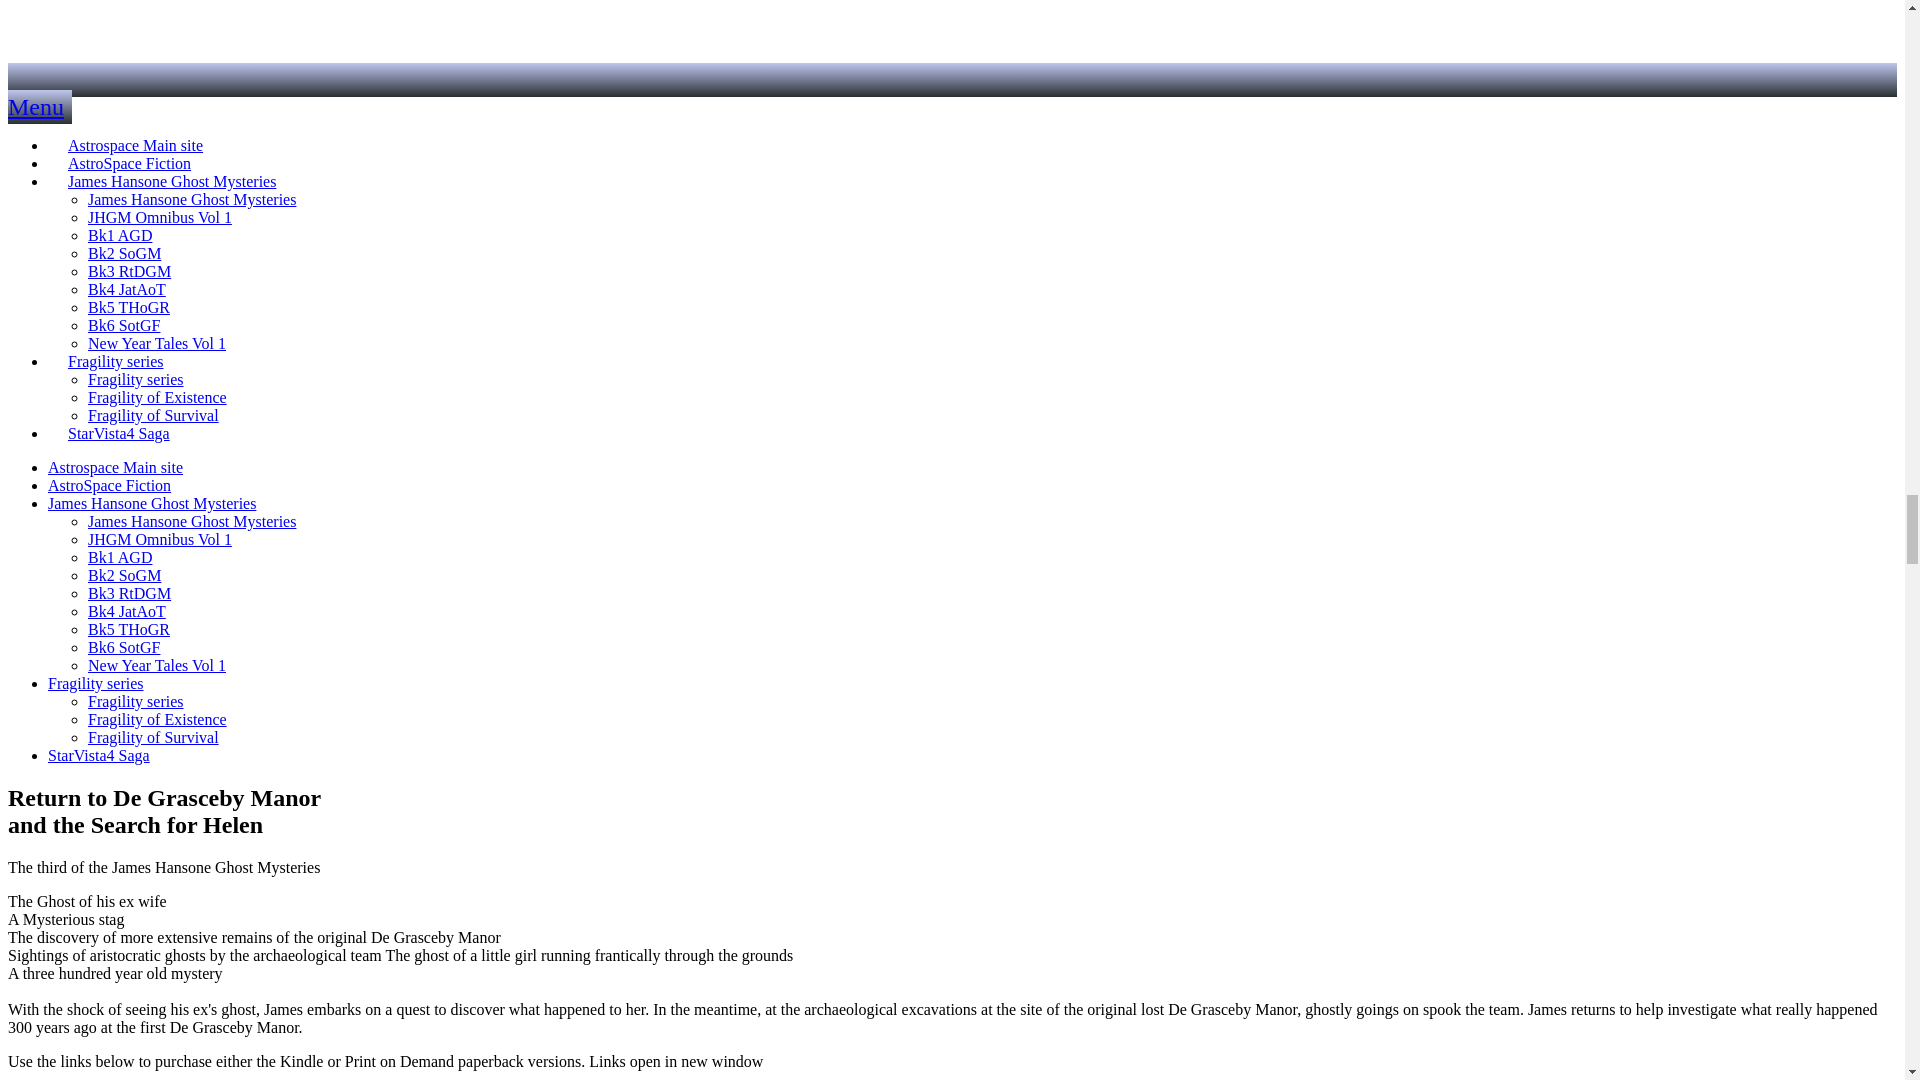 The width and height of the screenshot is (1920, 1080). Describe the element at coordinates (96, 684) in the screenshot. I see `Fragility series` at that location.